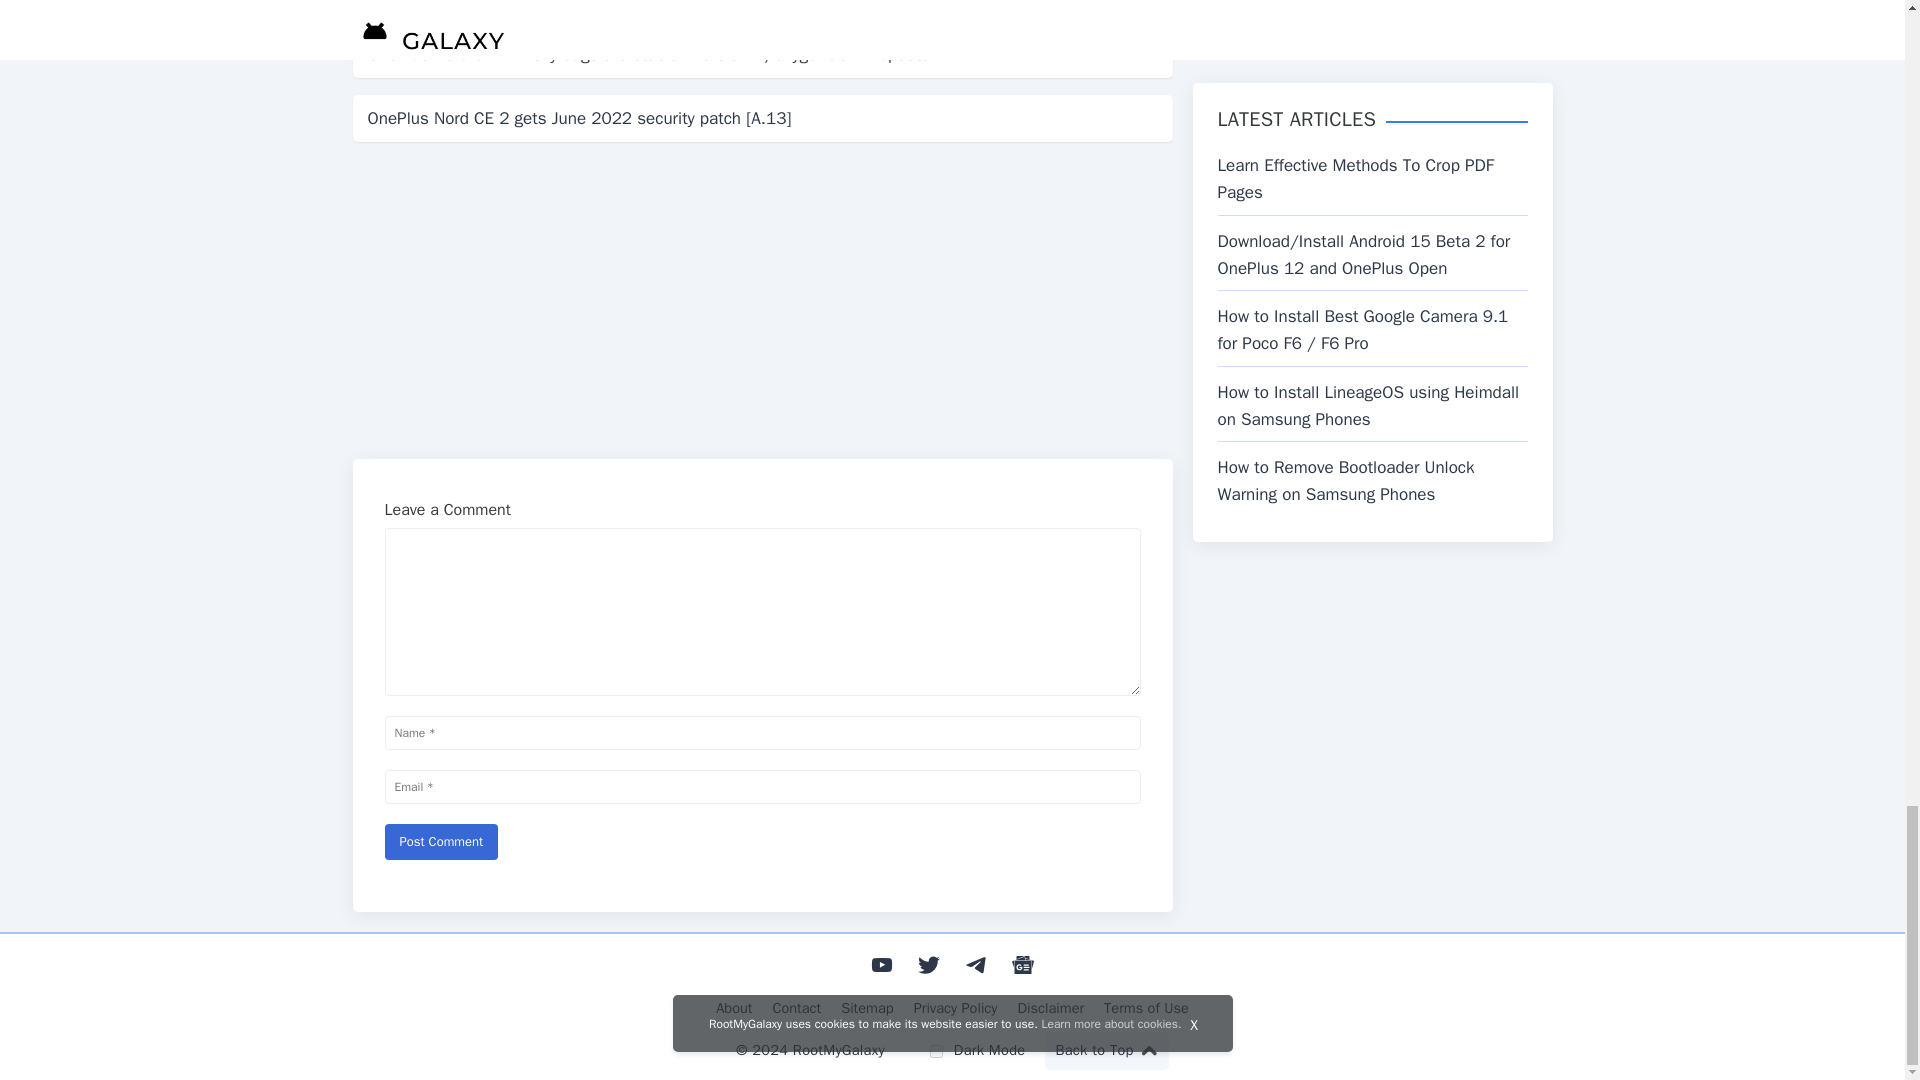  Describe the element at coordinates (936, 1052) in the screenshot. I see `on` at that location.